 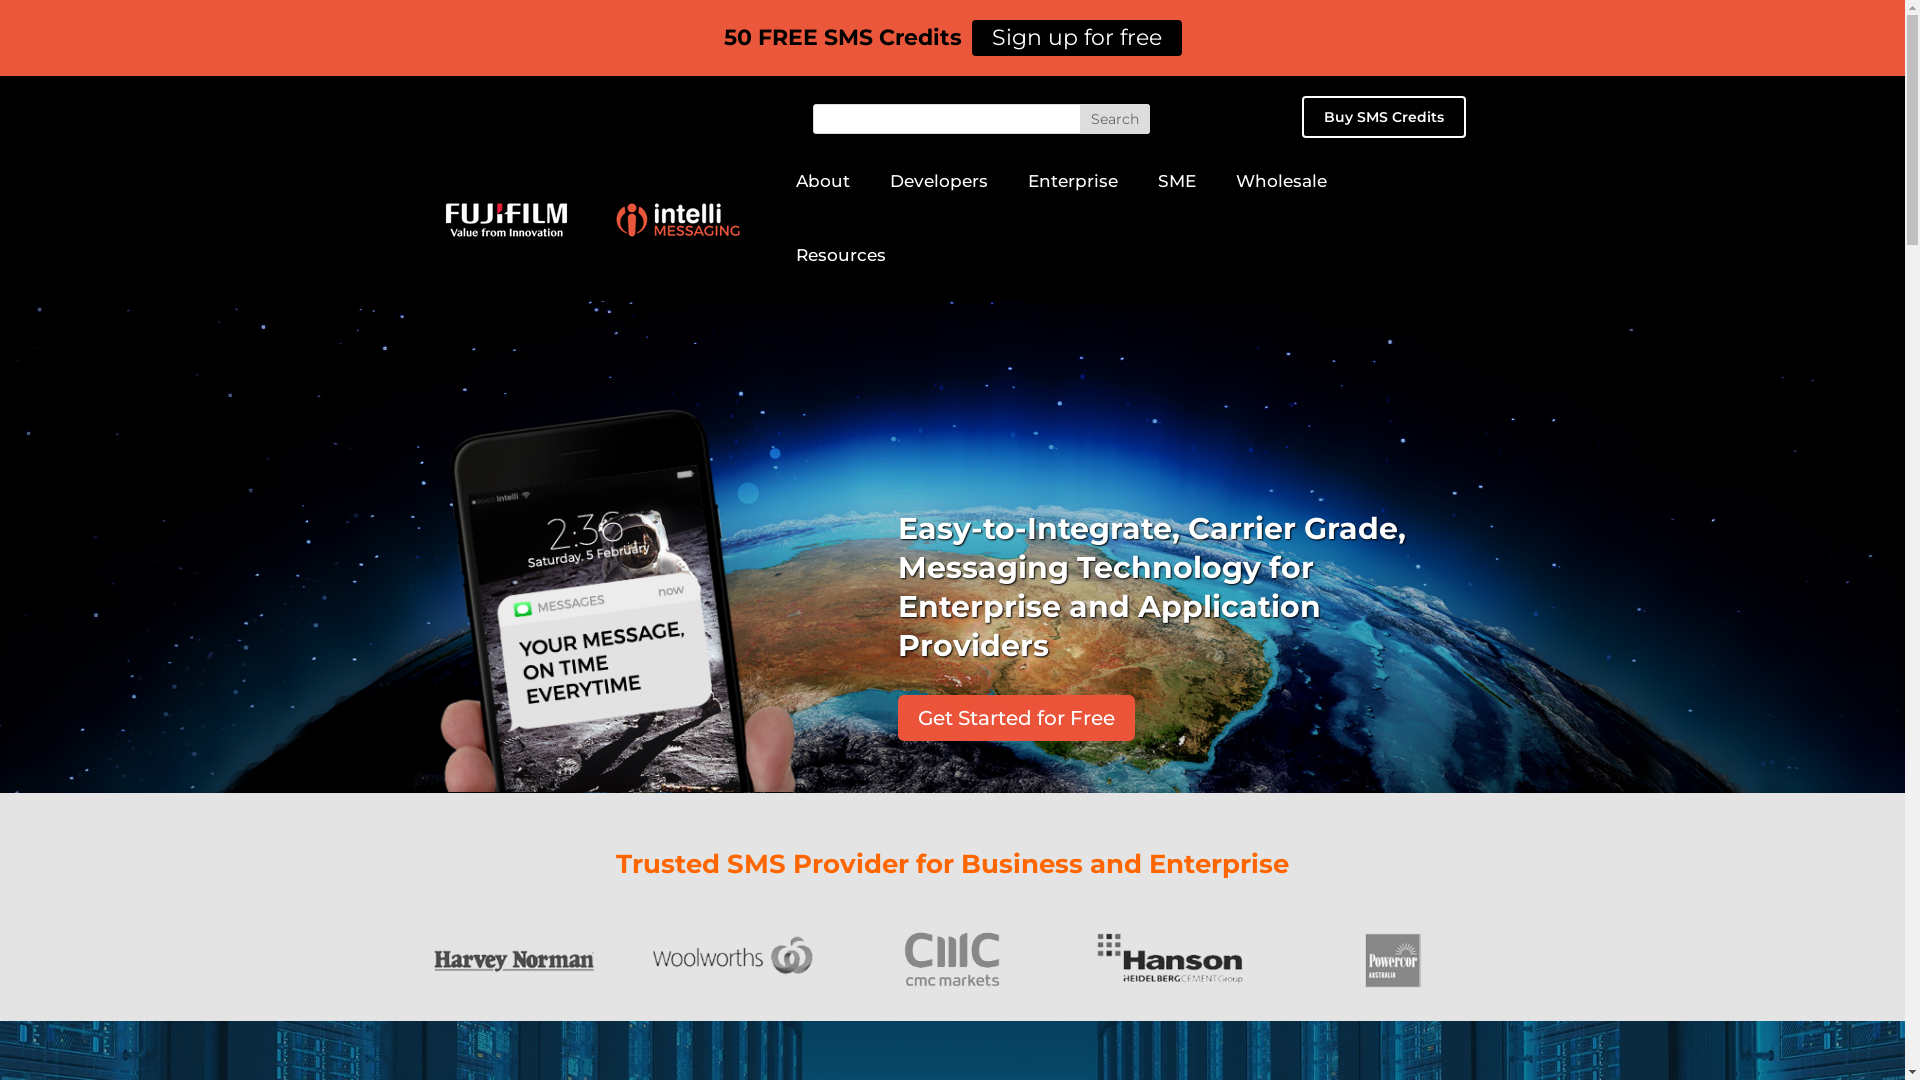 What do you see at coordinates (1177, 190) in the screenshot?
I see `SME` at bounding box center [1177, 190].